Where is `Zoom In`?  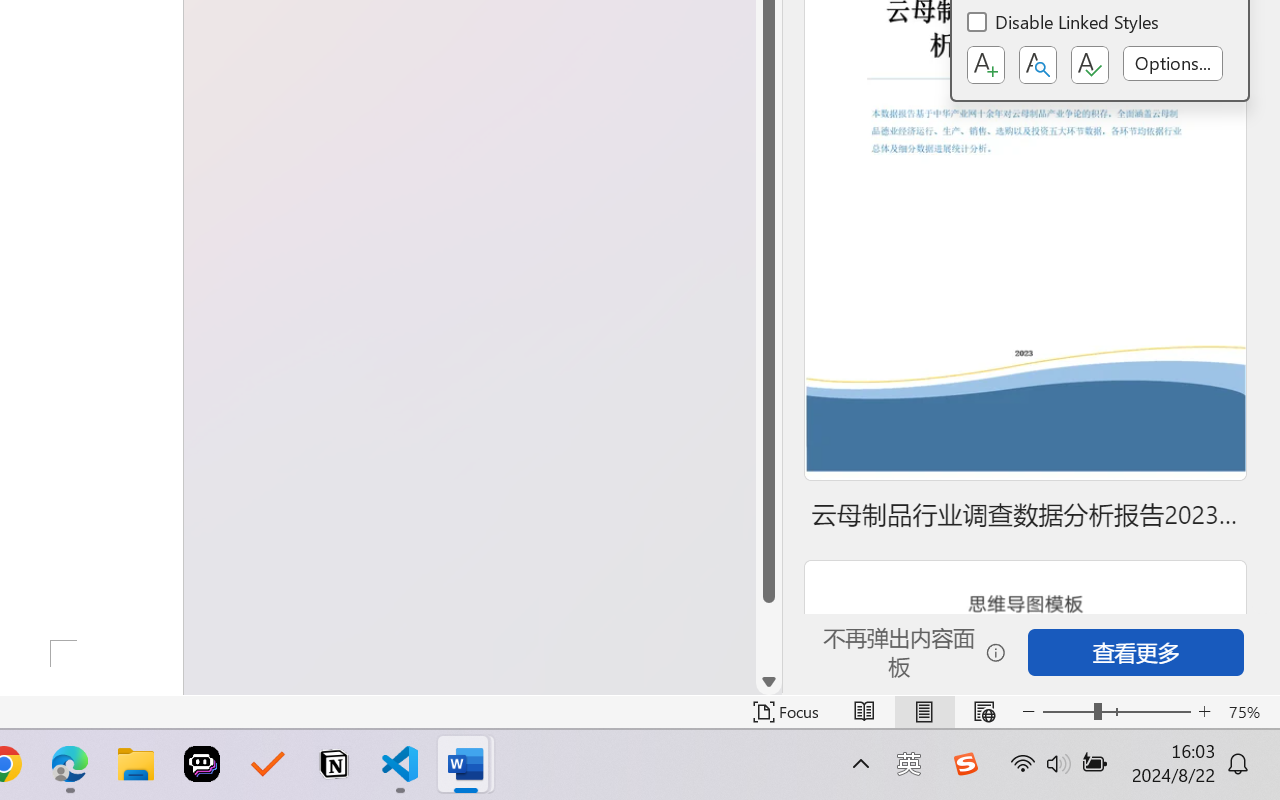
Zoom In is located at coordinates (1204, 712).